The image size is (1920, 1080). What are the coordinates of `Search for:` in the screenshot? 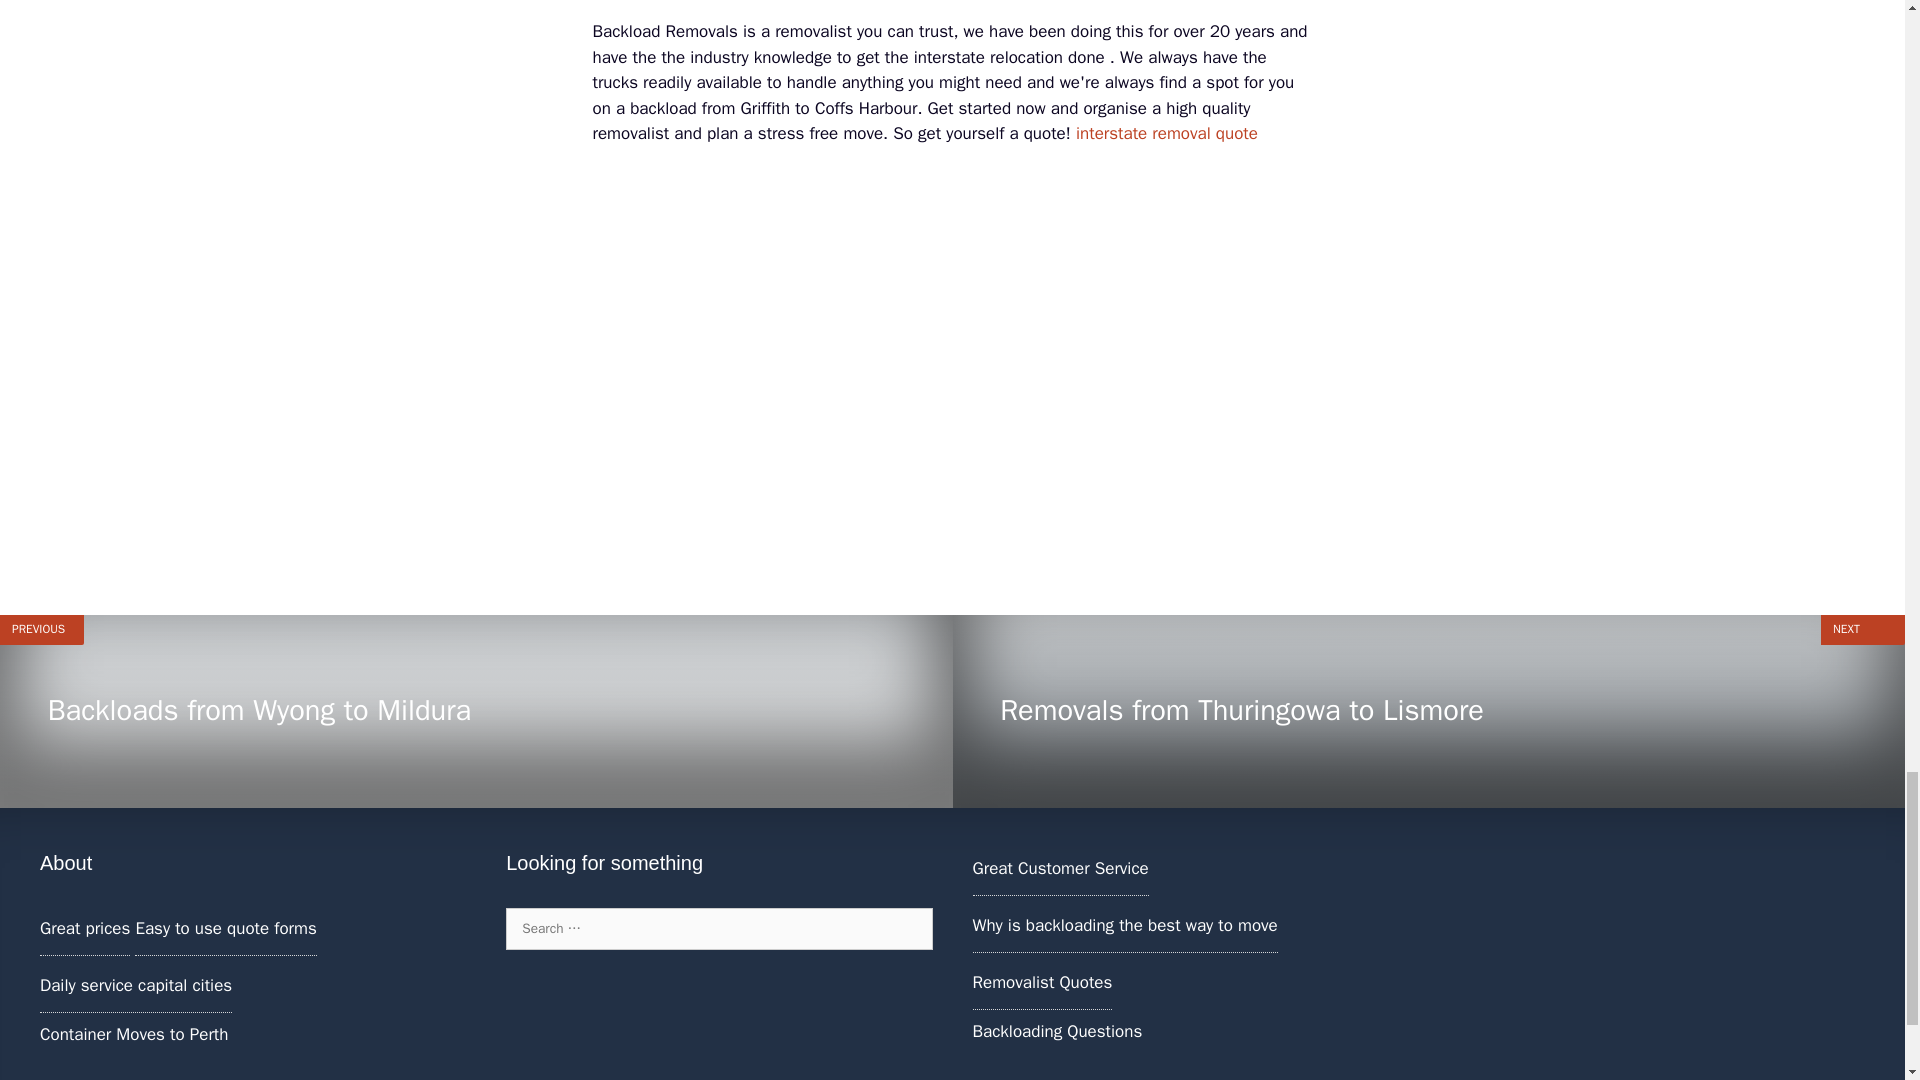 It's located at (1124, 925).